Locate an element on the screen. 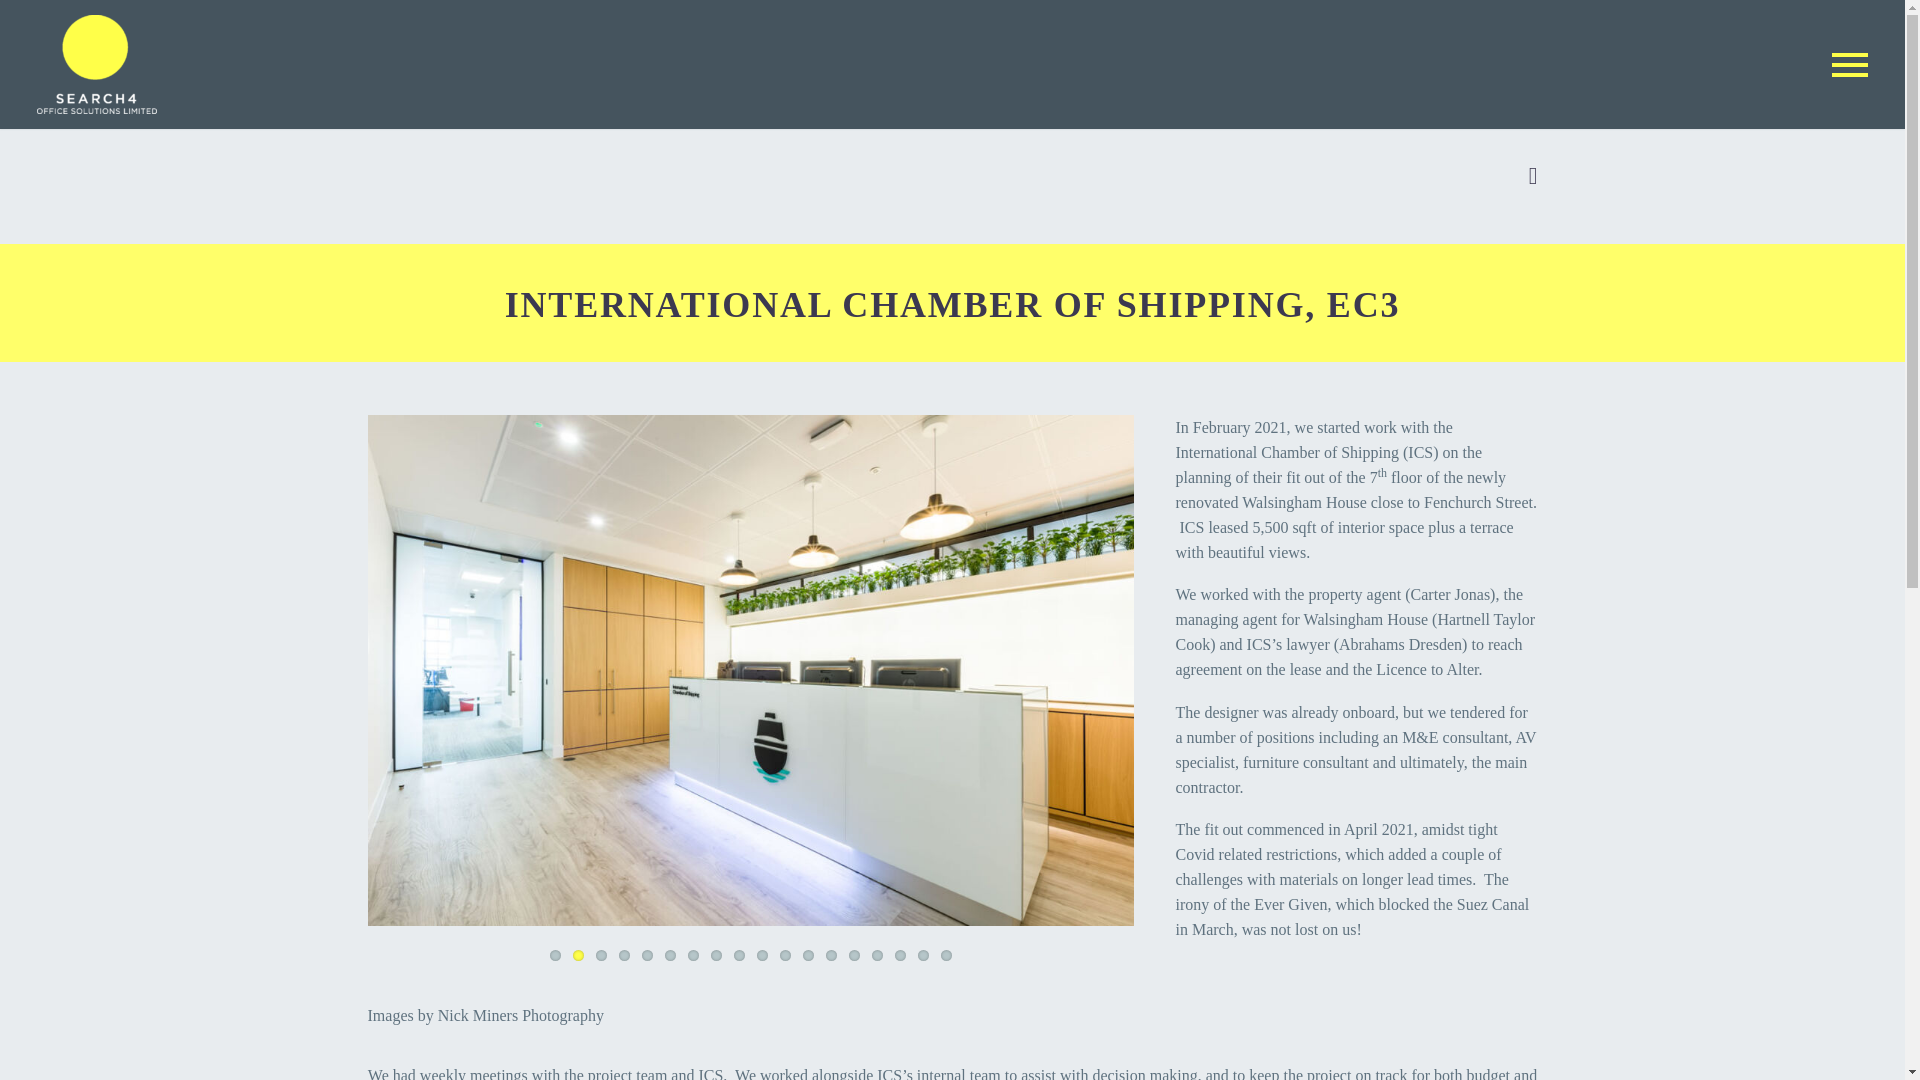 The height and width of the screenshot is (1080, 1920). 9 is located at coordinates (738, 956).